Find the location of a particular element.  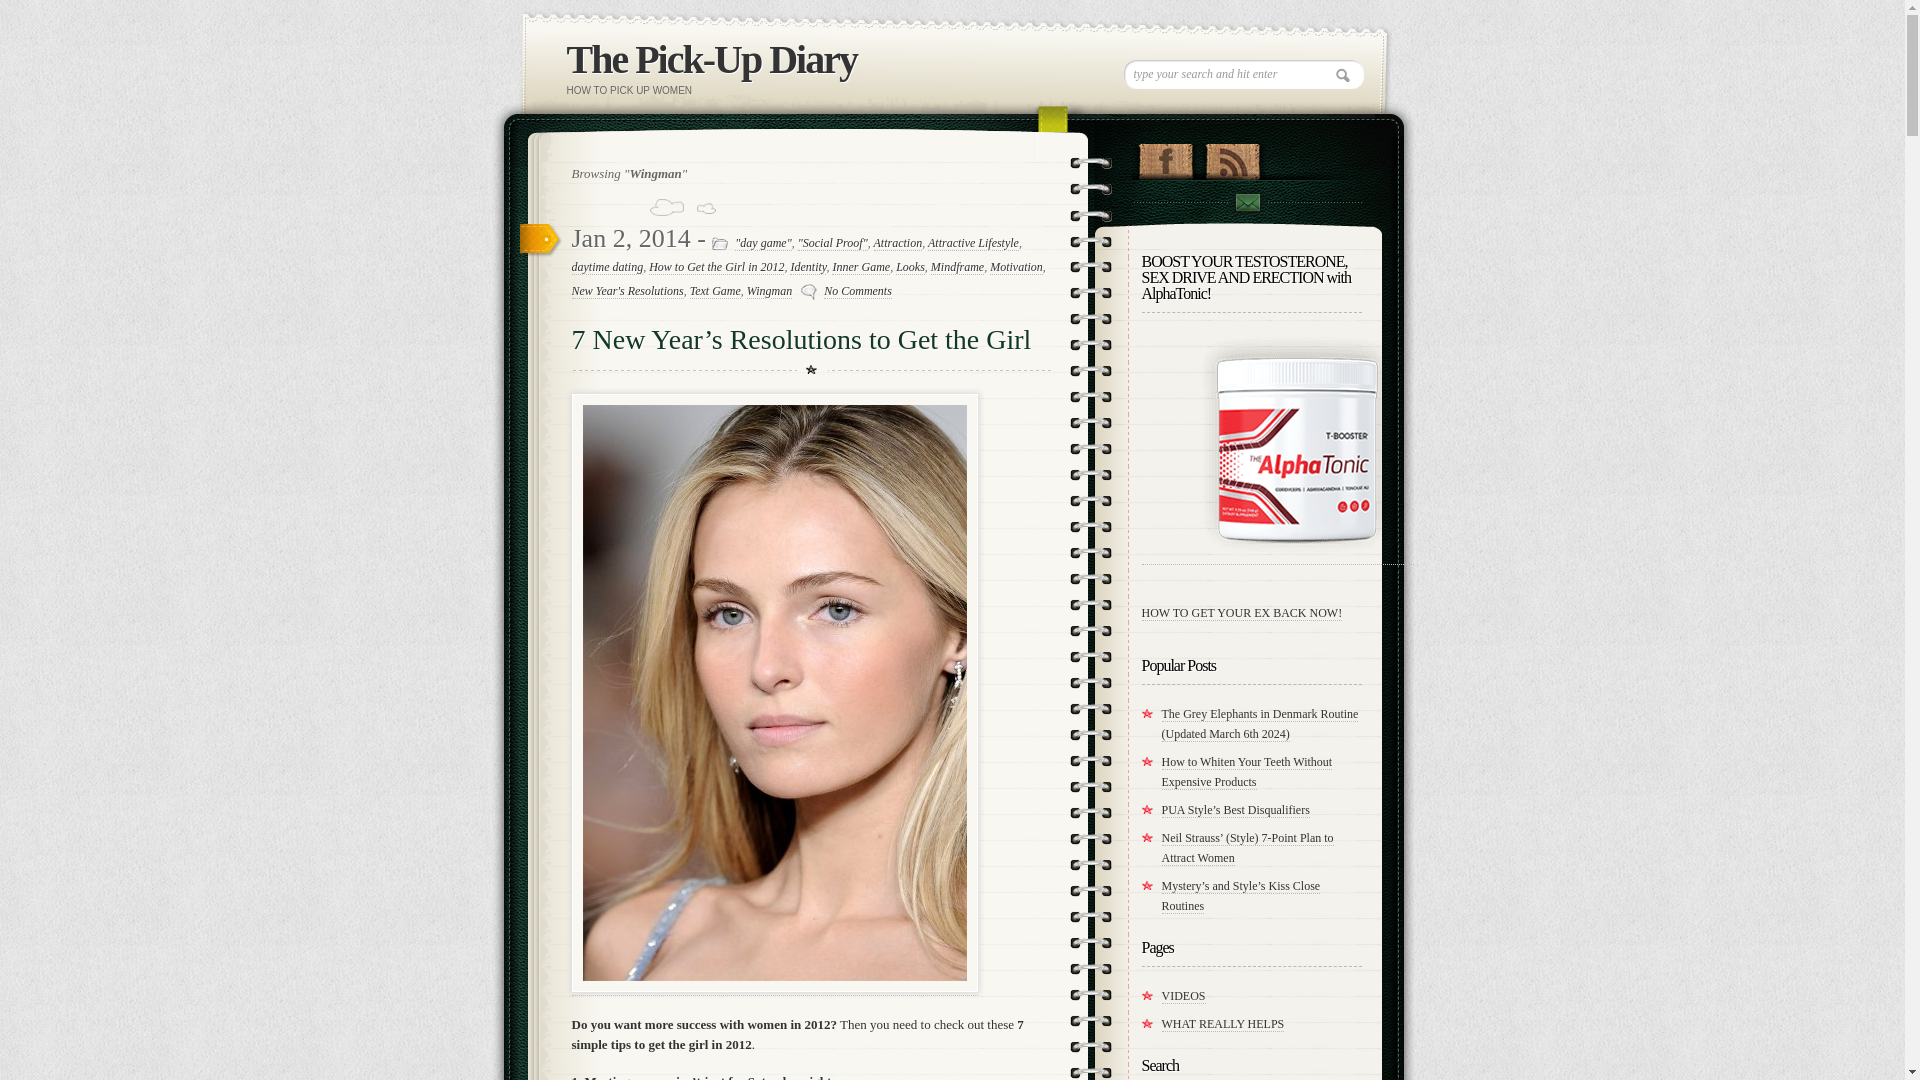

HOW TO GET YOUR EX BACK NOW! is located at coordinates (1242, 613).